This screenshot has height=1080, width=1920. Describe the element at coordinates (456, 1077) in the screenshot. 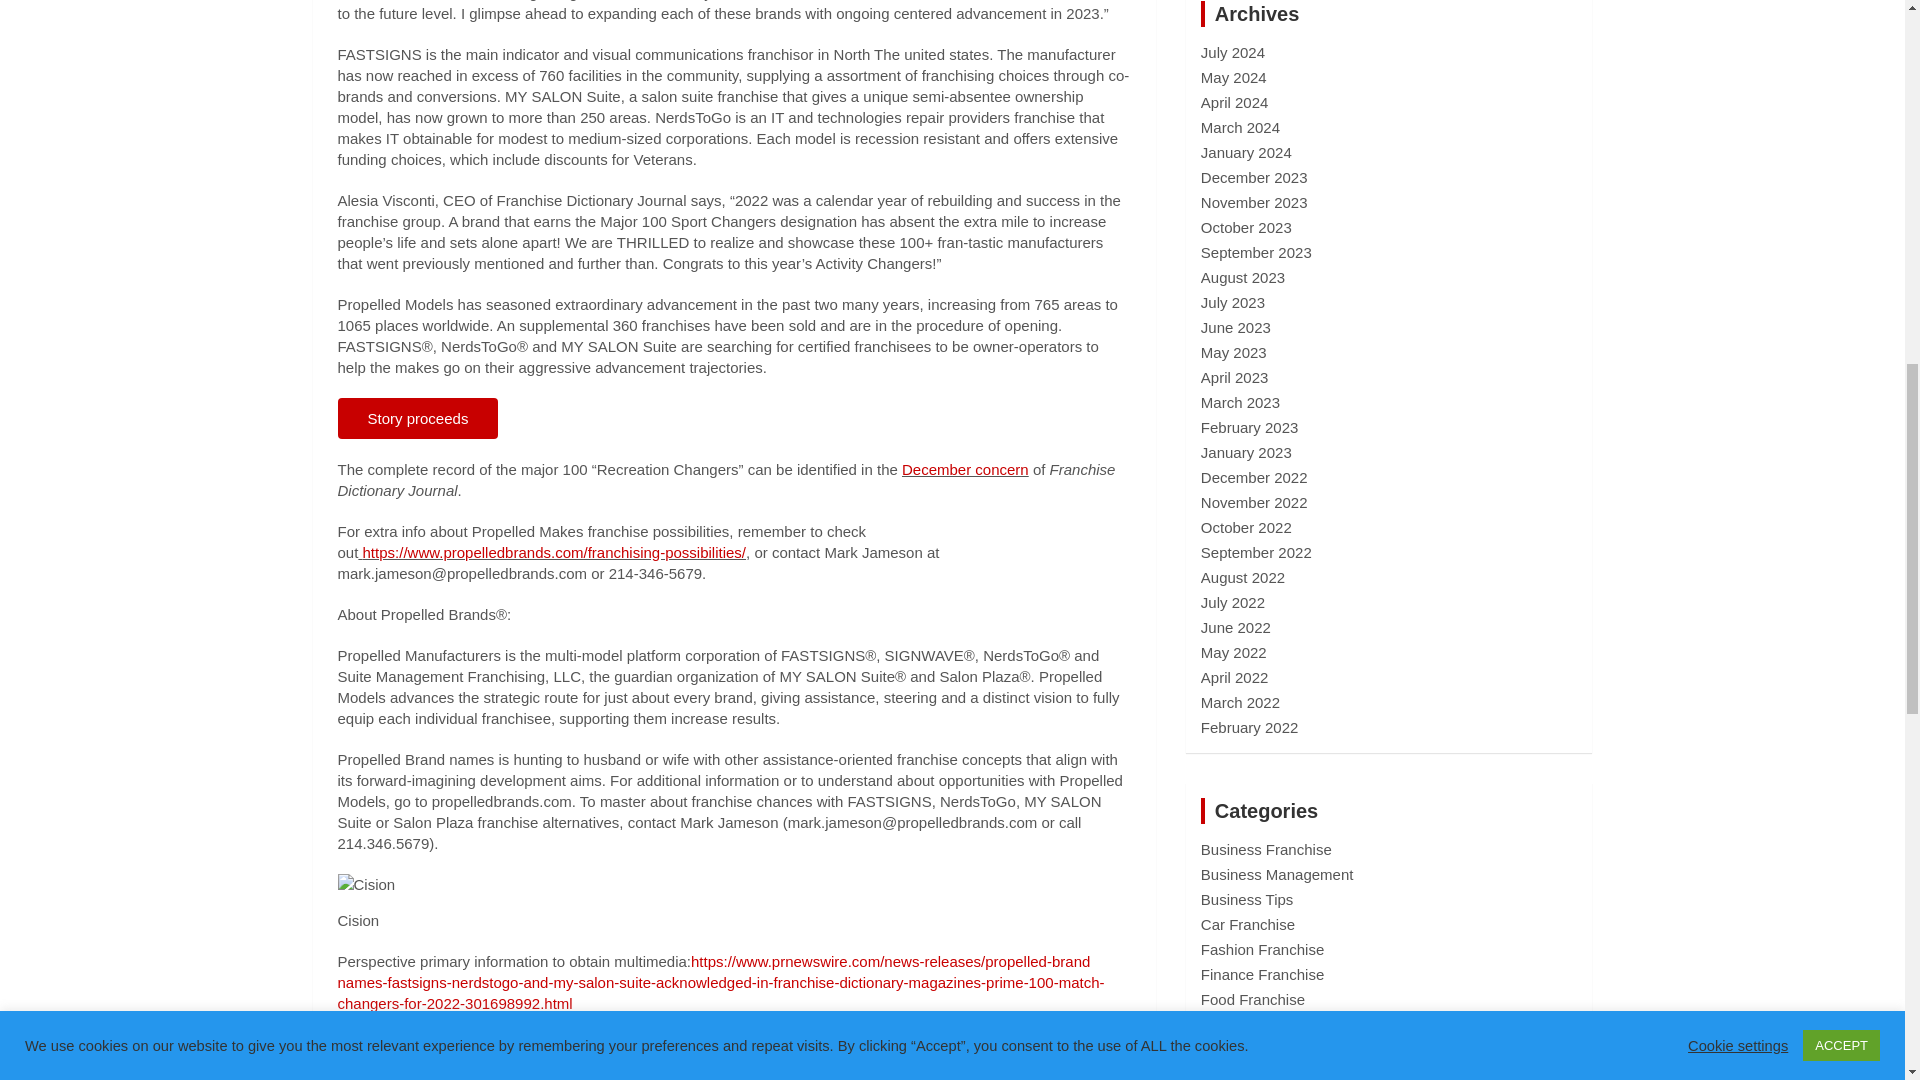

I see `Changers` at that location.